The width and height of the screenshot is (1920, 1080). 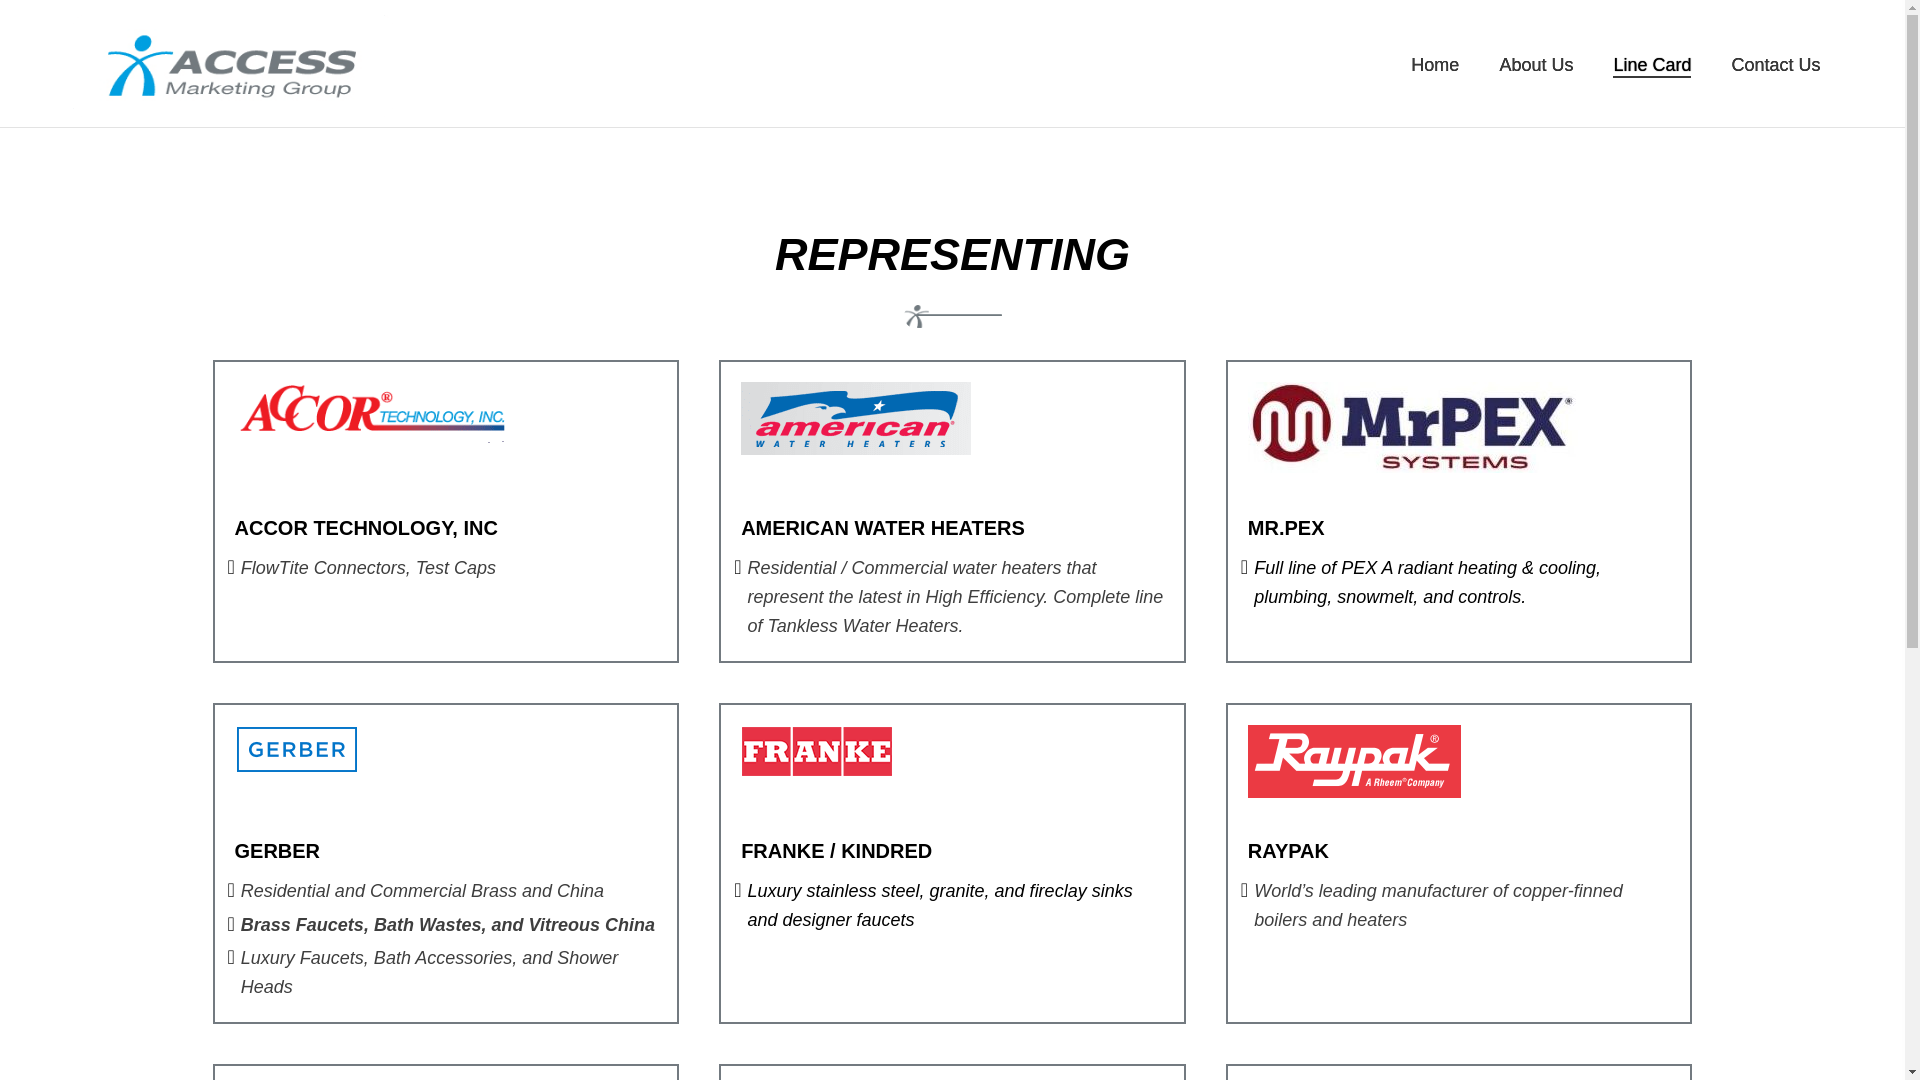 What do you see at coordinates (1652, 66) in the screenshot?
I see `Line Card` at bounding box center [1652, 66].